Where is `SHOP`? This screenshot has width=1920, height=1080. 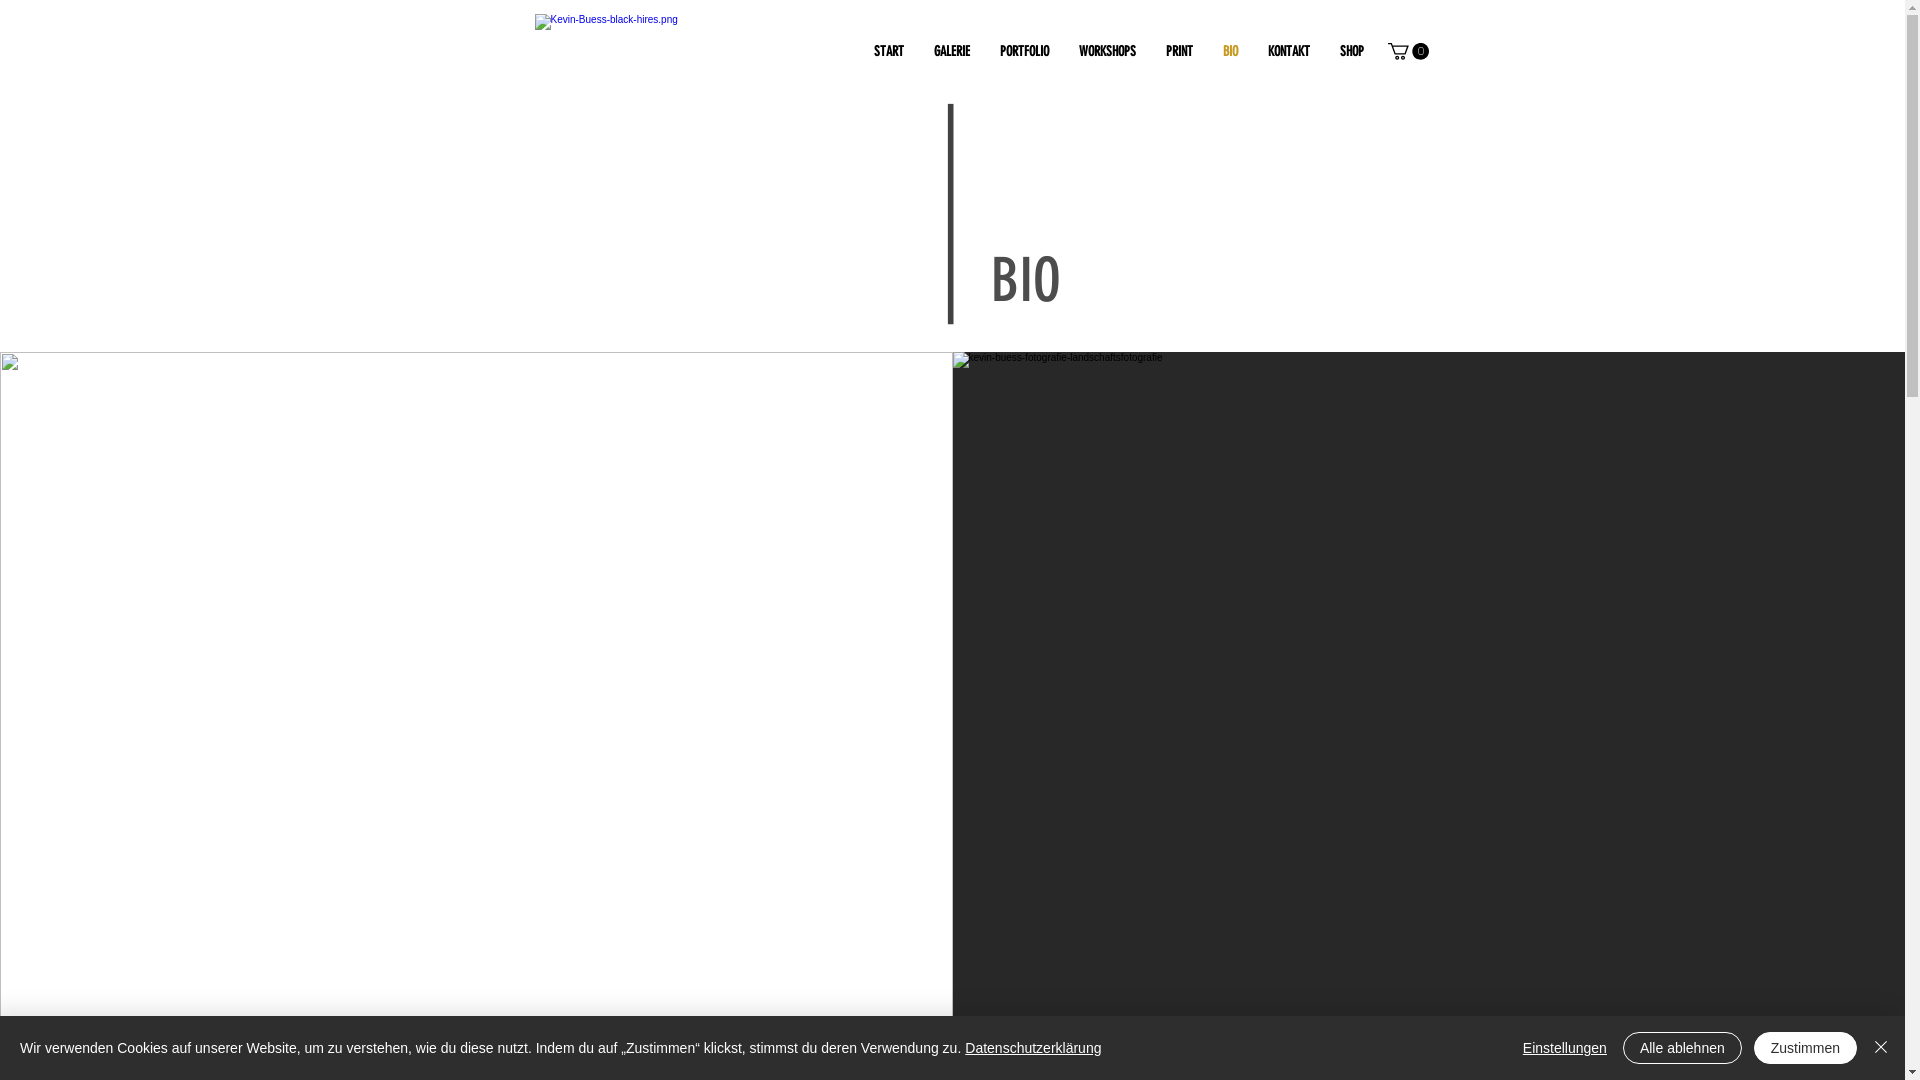
SHOP is located at coordinates (1352, 52).